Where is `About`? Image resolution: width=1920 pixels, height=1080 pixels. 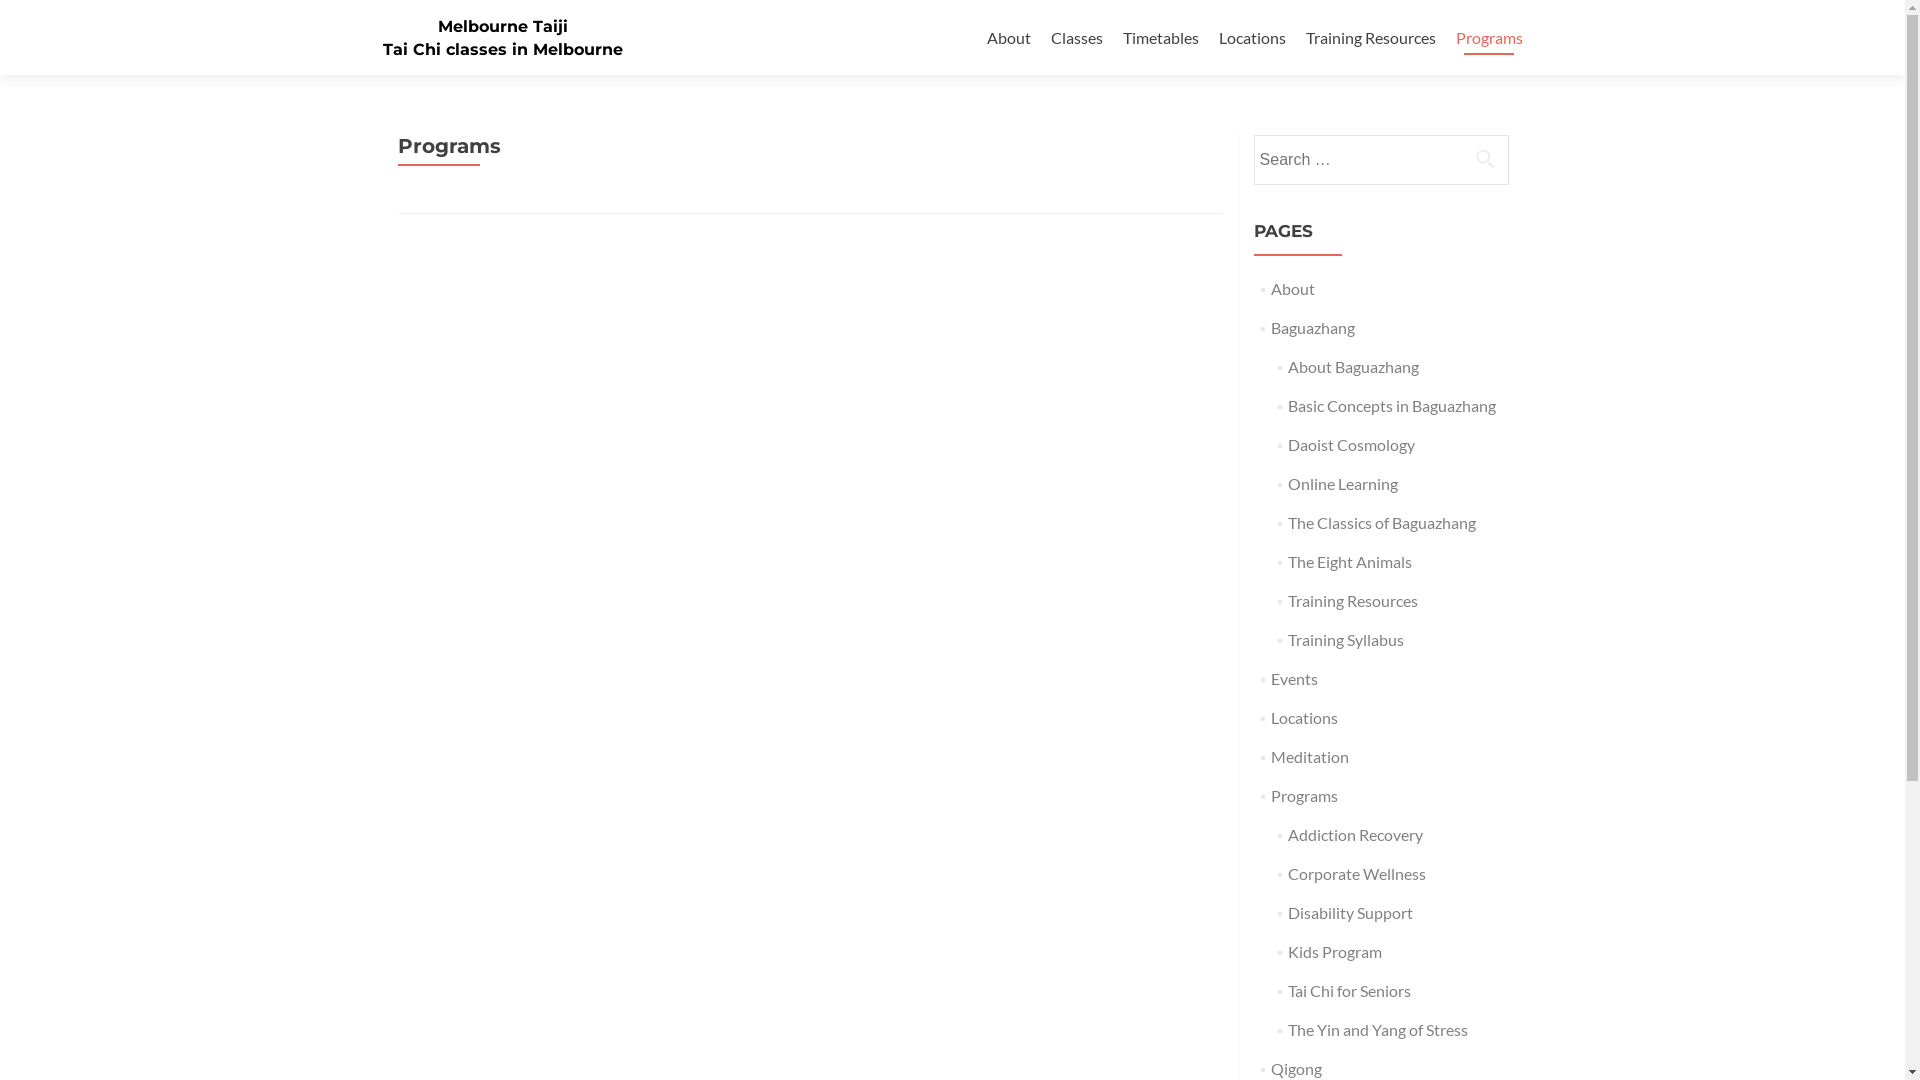
About is located at coordinates (1293, 288).